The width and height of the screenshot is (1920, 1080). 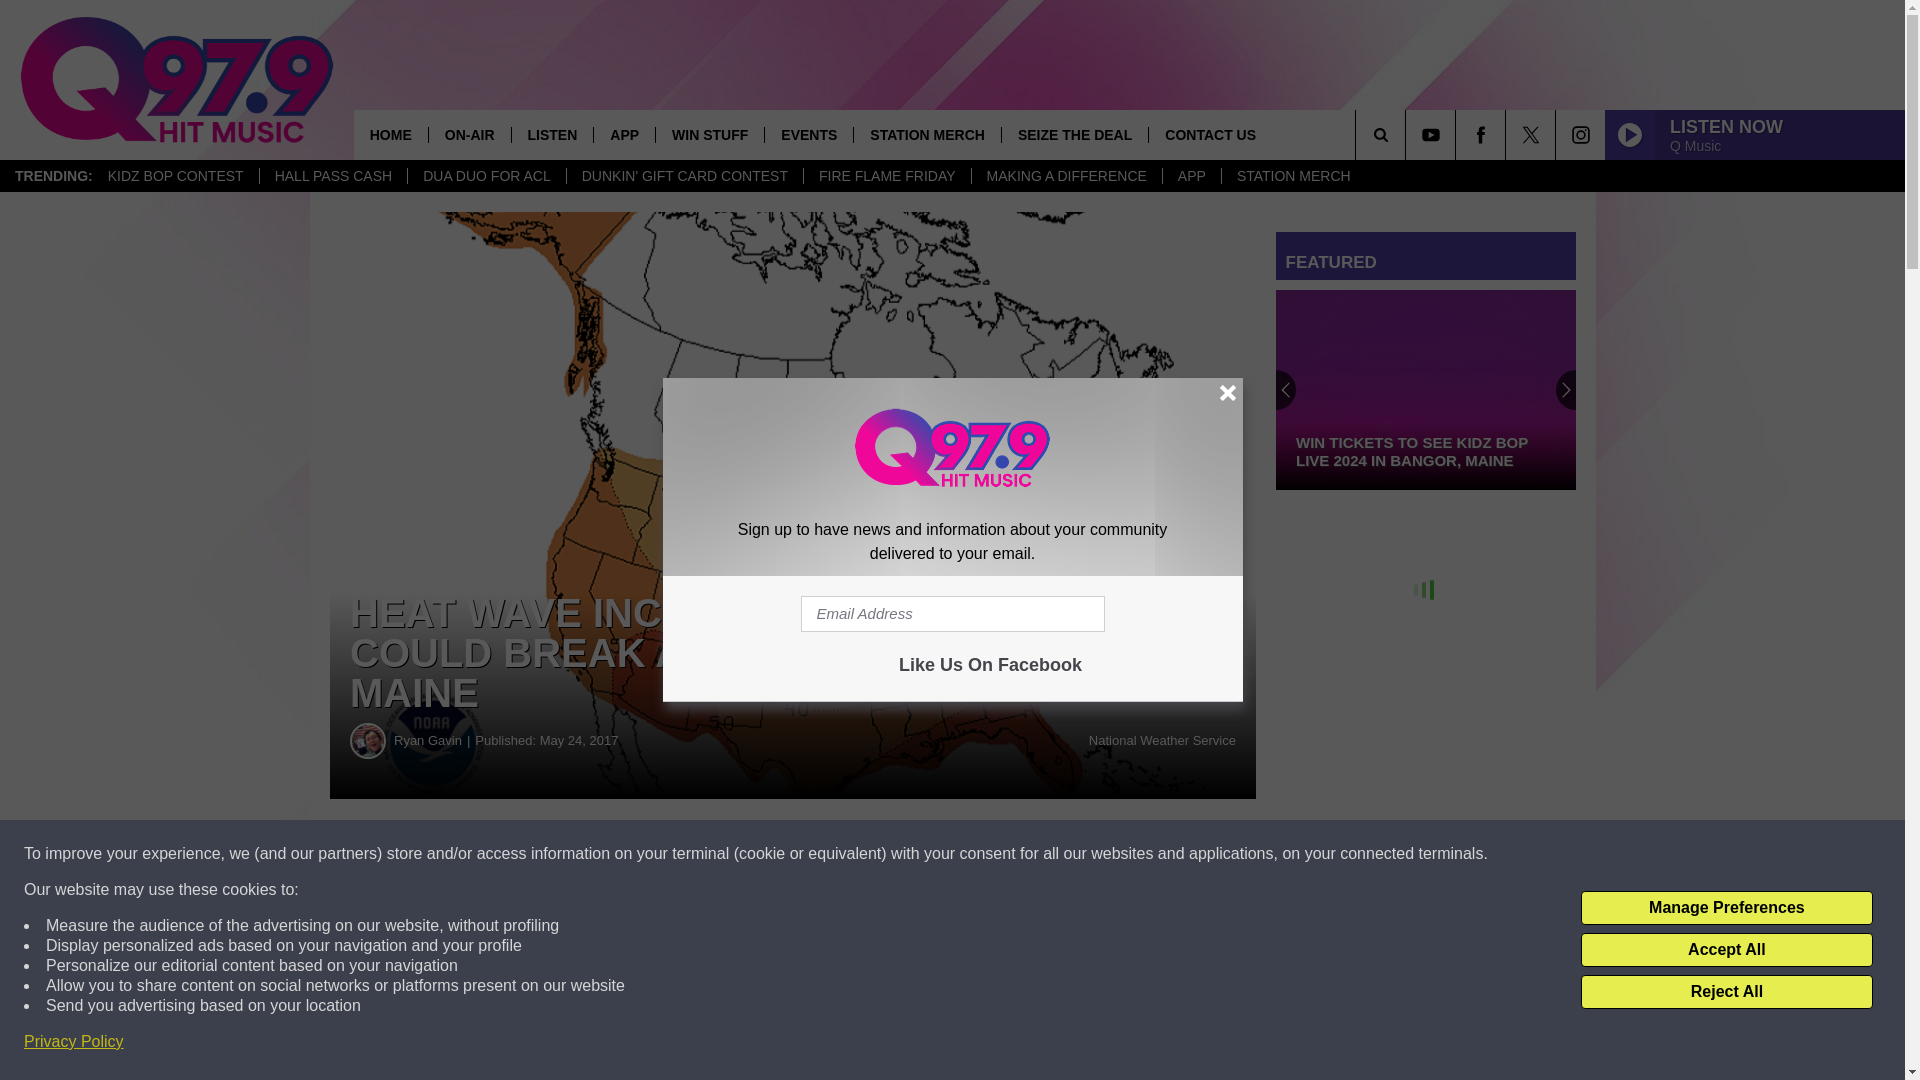 I want to click on LISTEN, so click(x=552, y=134).